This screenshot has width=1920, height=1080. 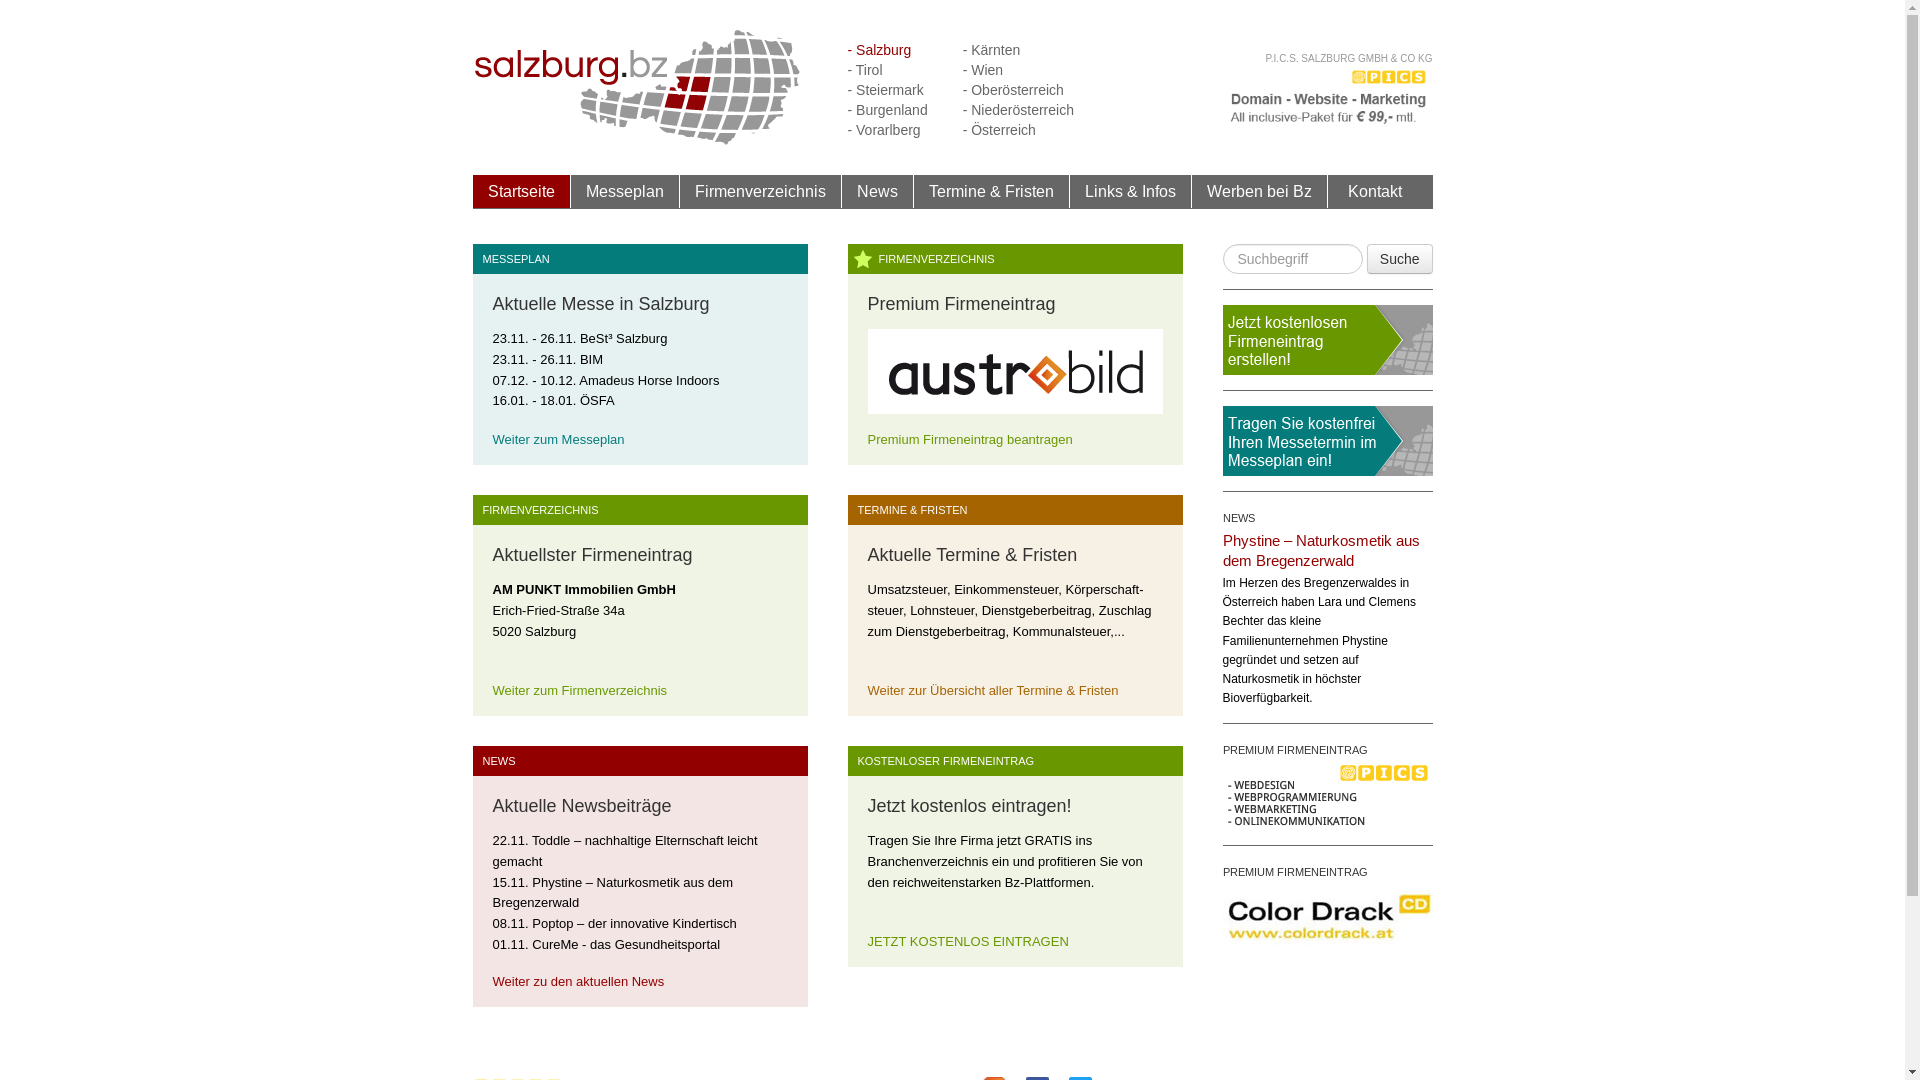 I want to click on Firmenverzeichnis, so click(x=760, y=191).